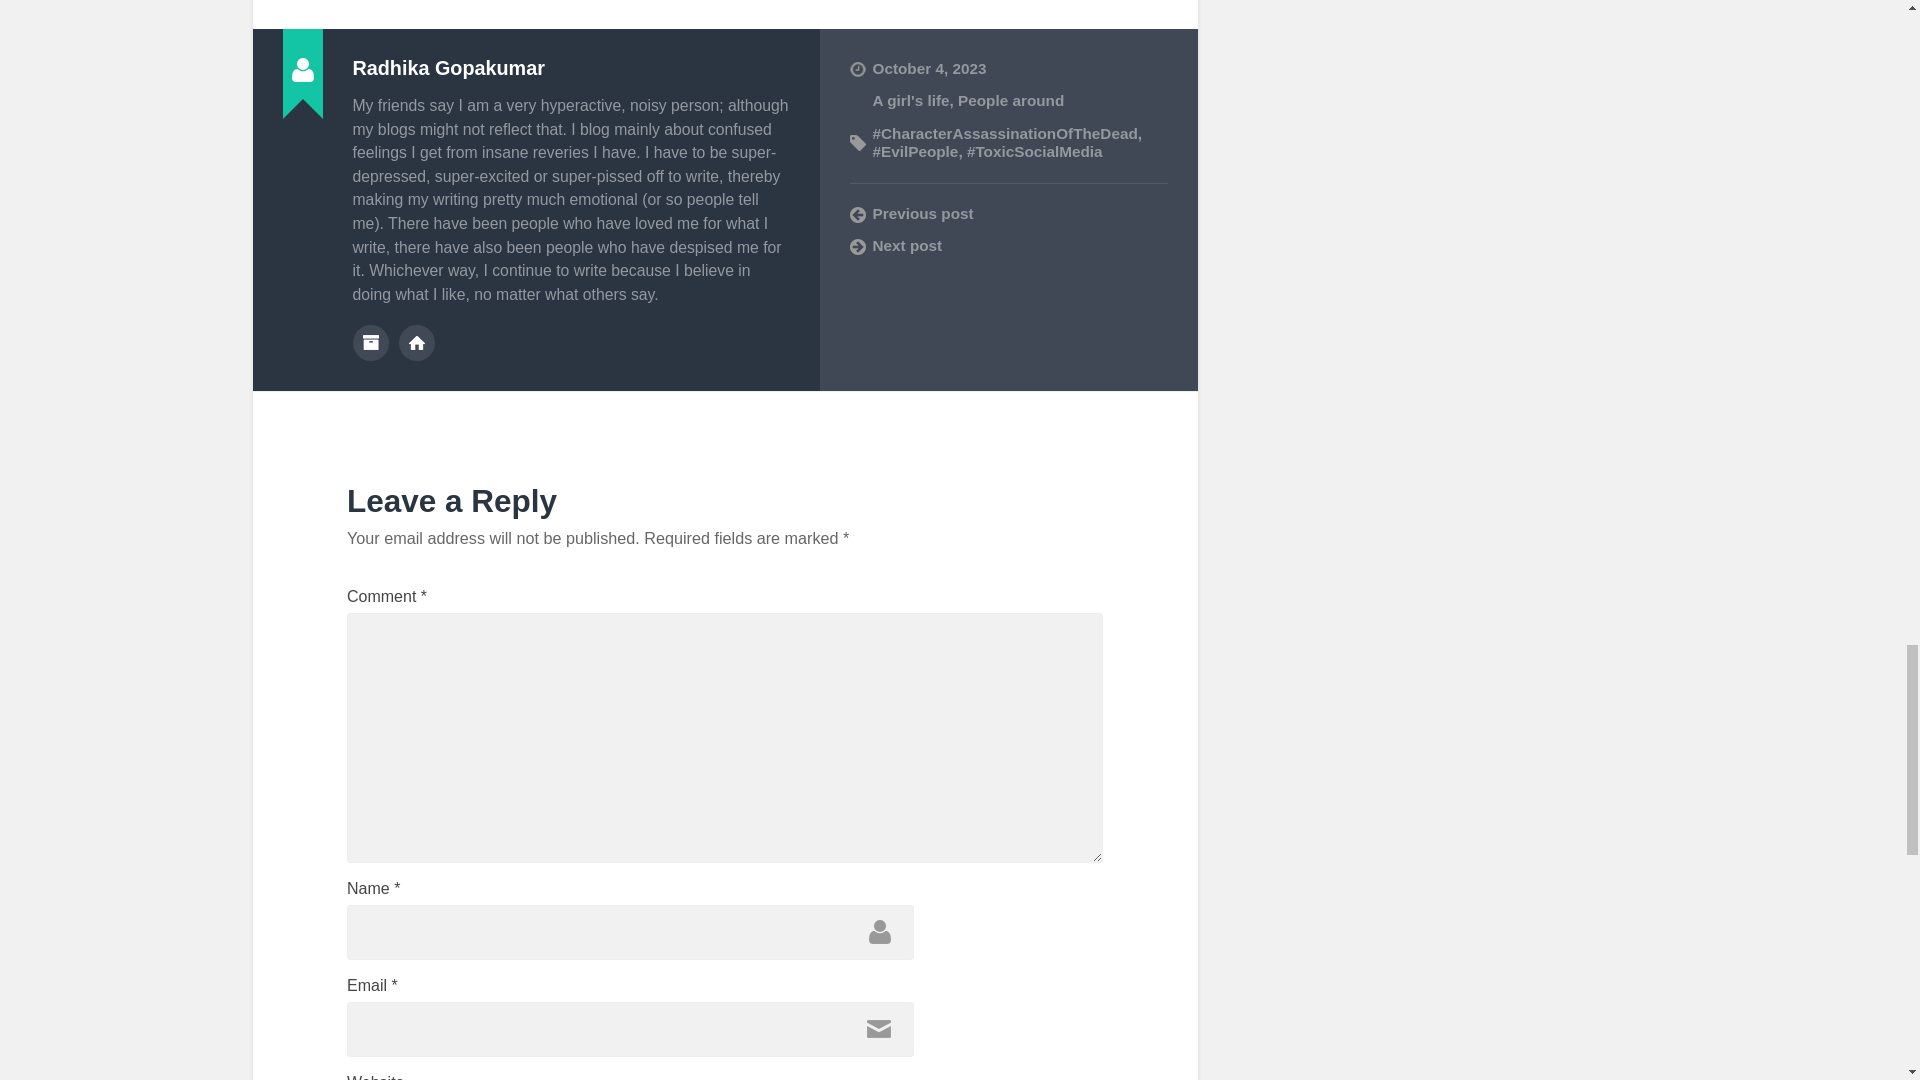 The width and height of the screenshot is (1920, 1080). Describe the element at coordinates (1008, 246) in the screenshot. I see `Next post` at that location.